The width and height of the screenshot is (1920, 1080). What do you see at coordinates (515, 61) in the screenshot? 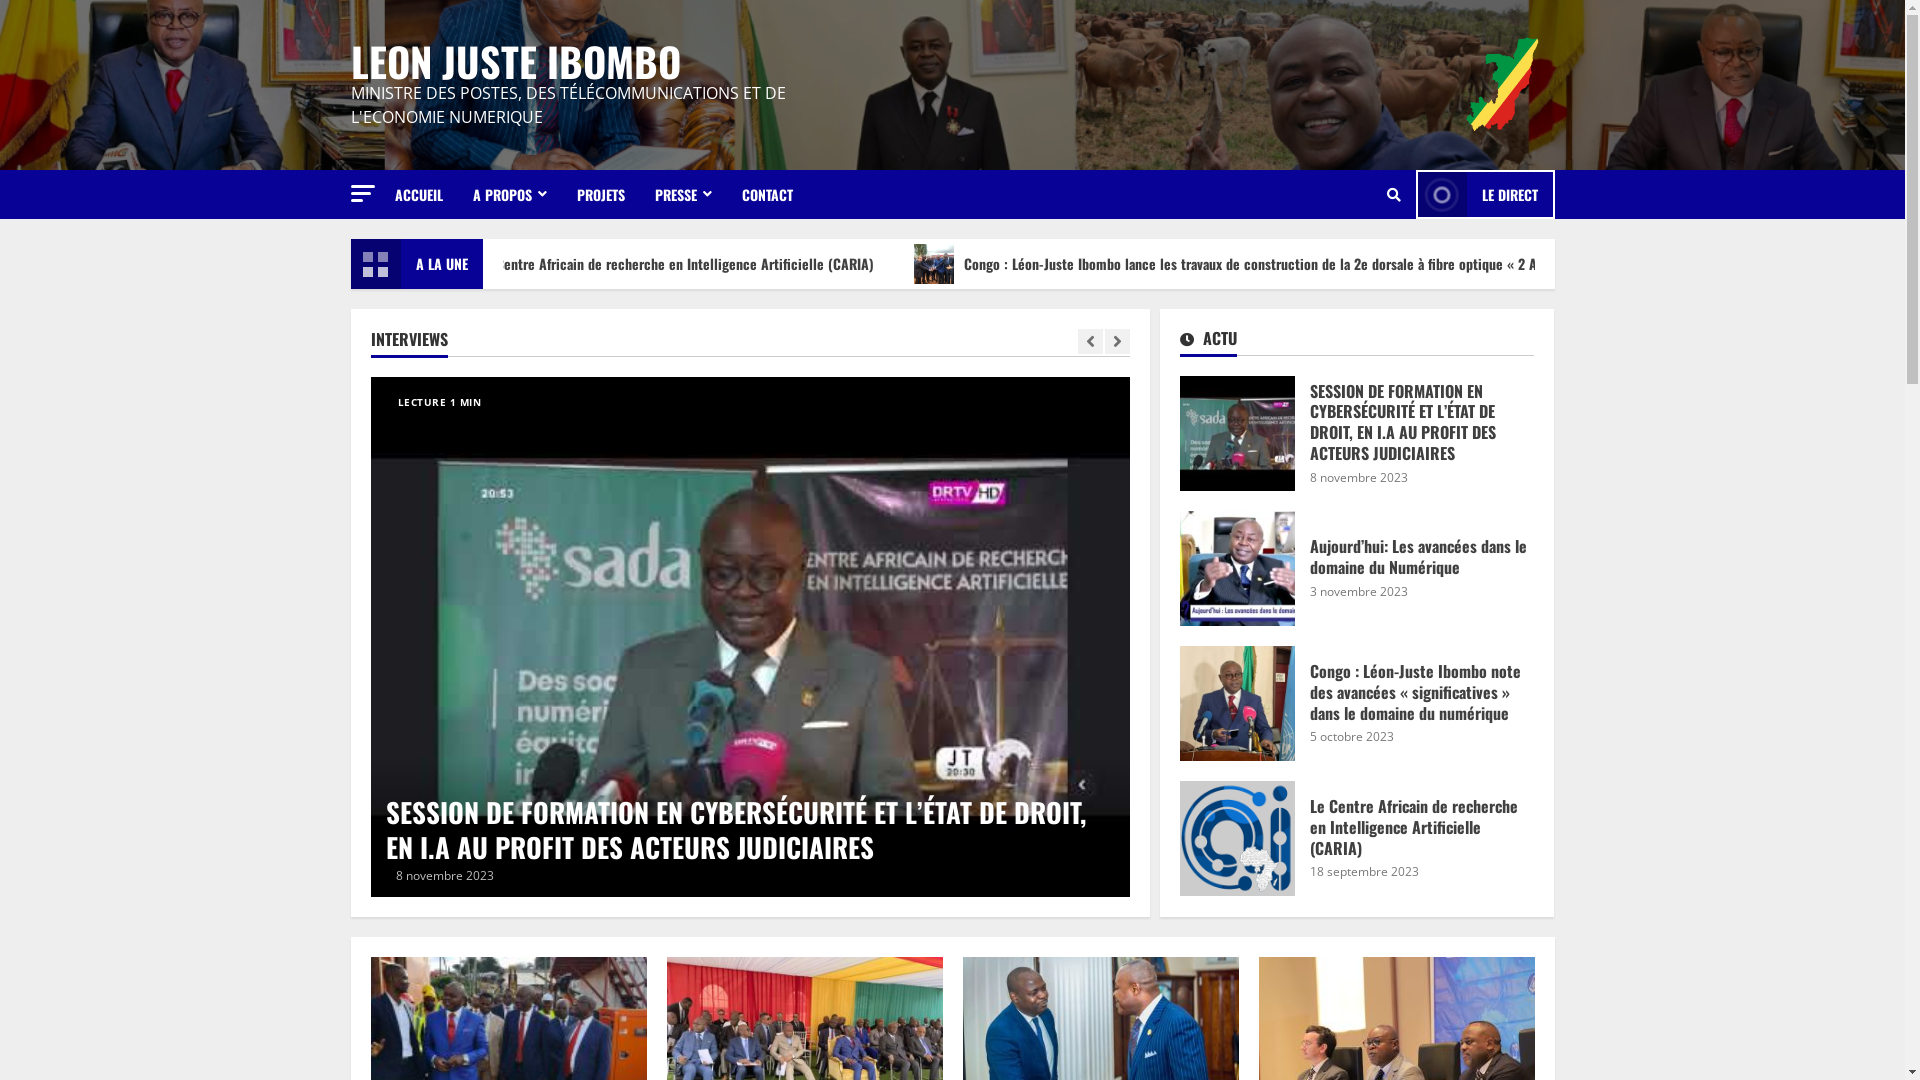
I see `LEON JUSTE IBOMBO` at bounding box center [515, 61].